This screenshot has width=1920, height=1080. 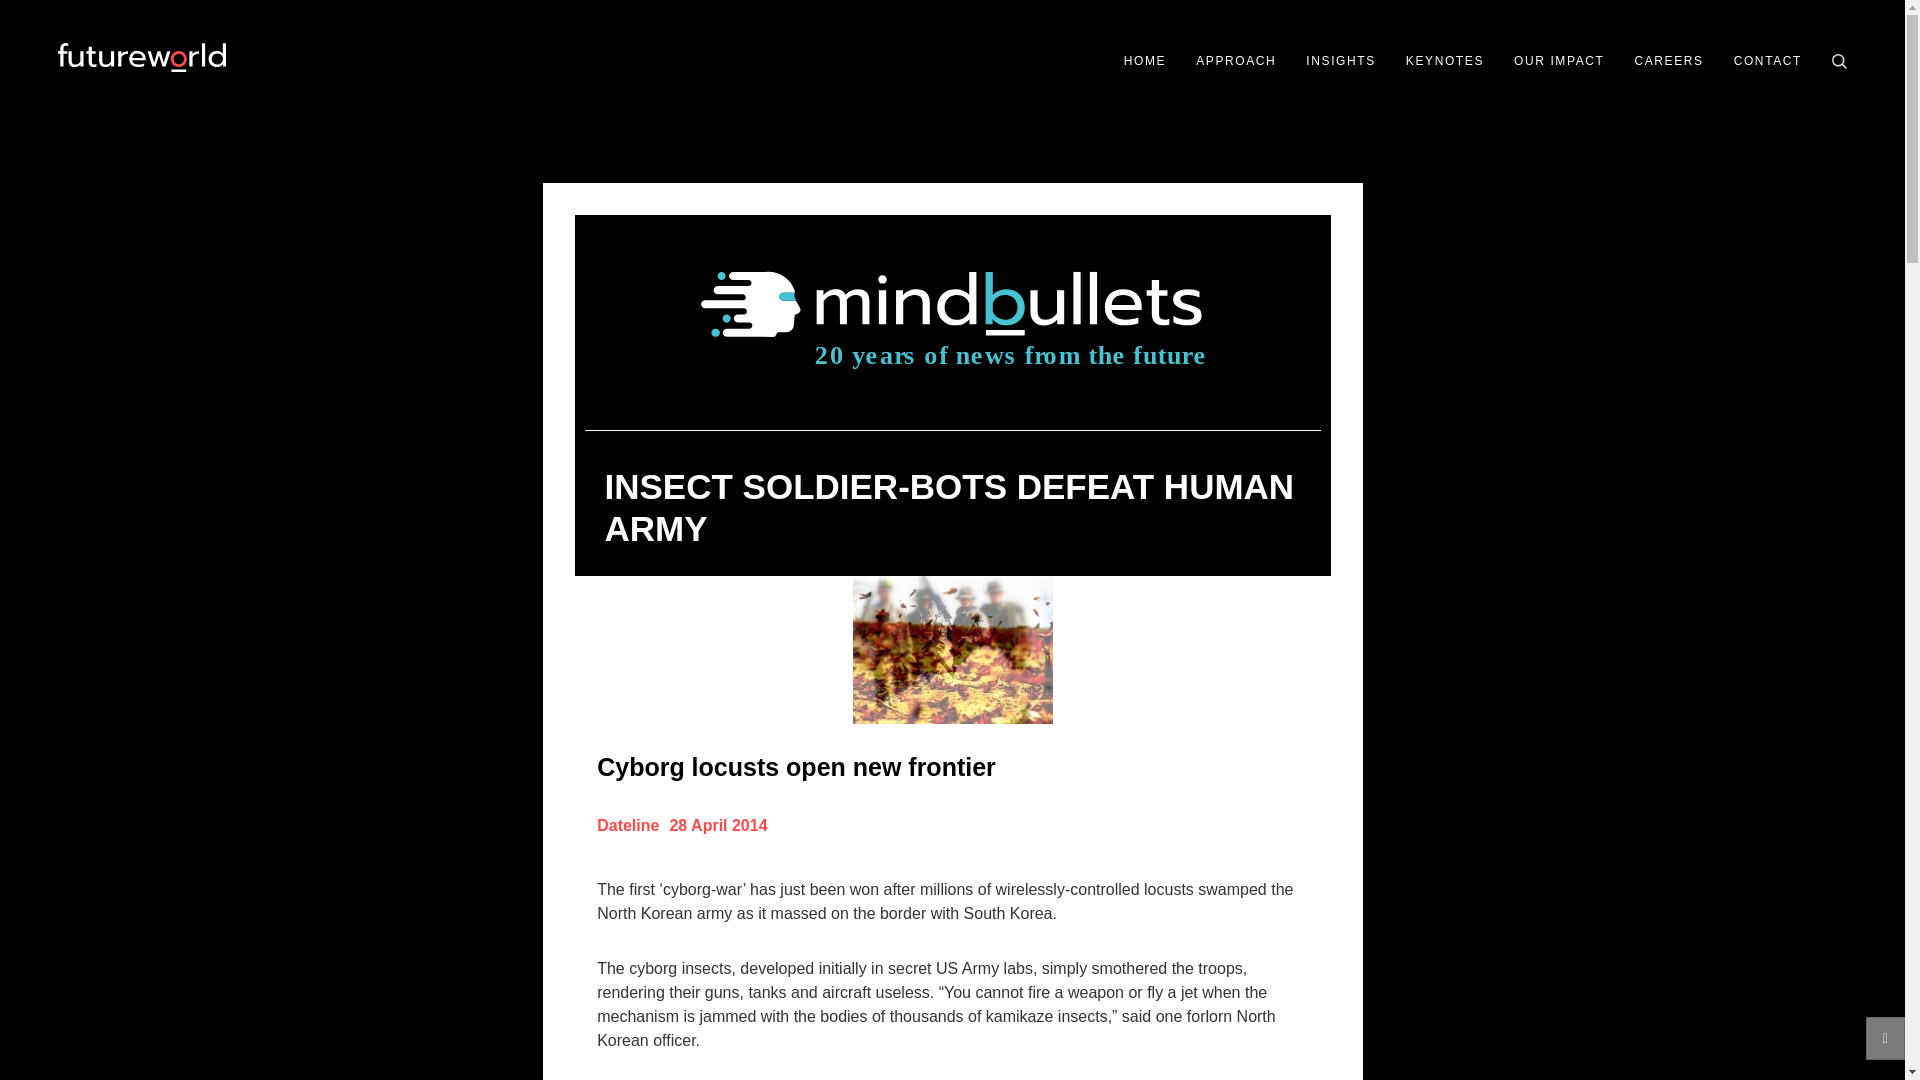 I want to click on KEYNOTES, so click(x=1444, y=60).